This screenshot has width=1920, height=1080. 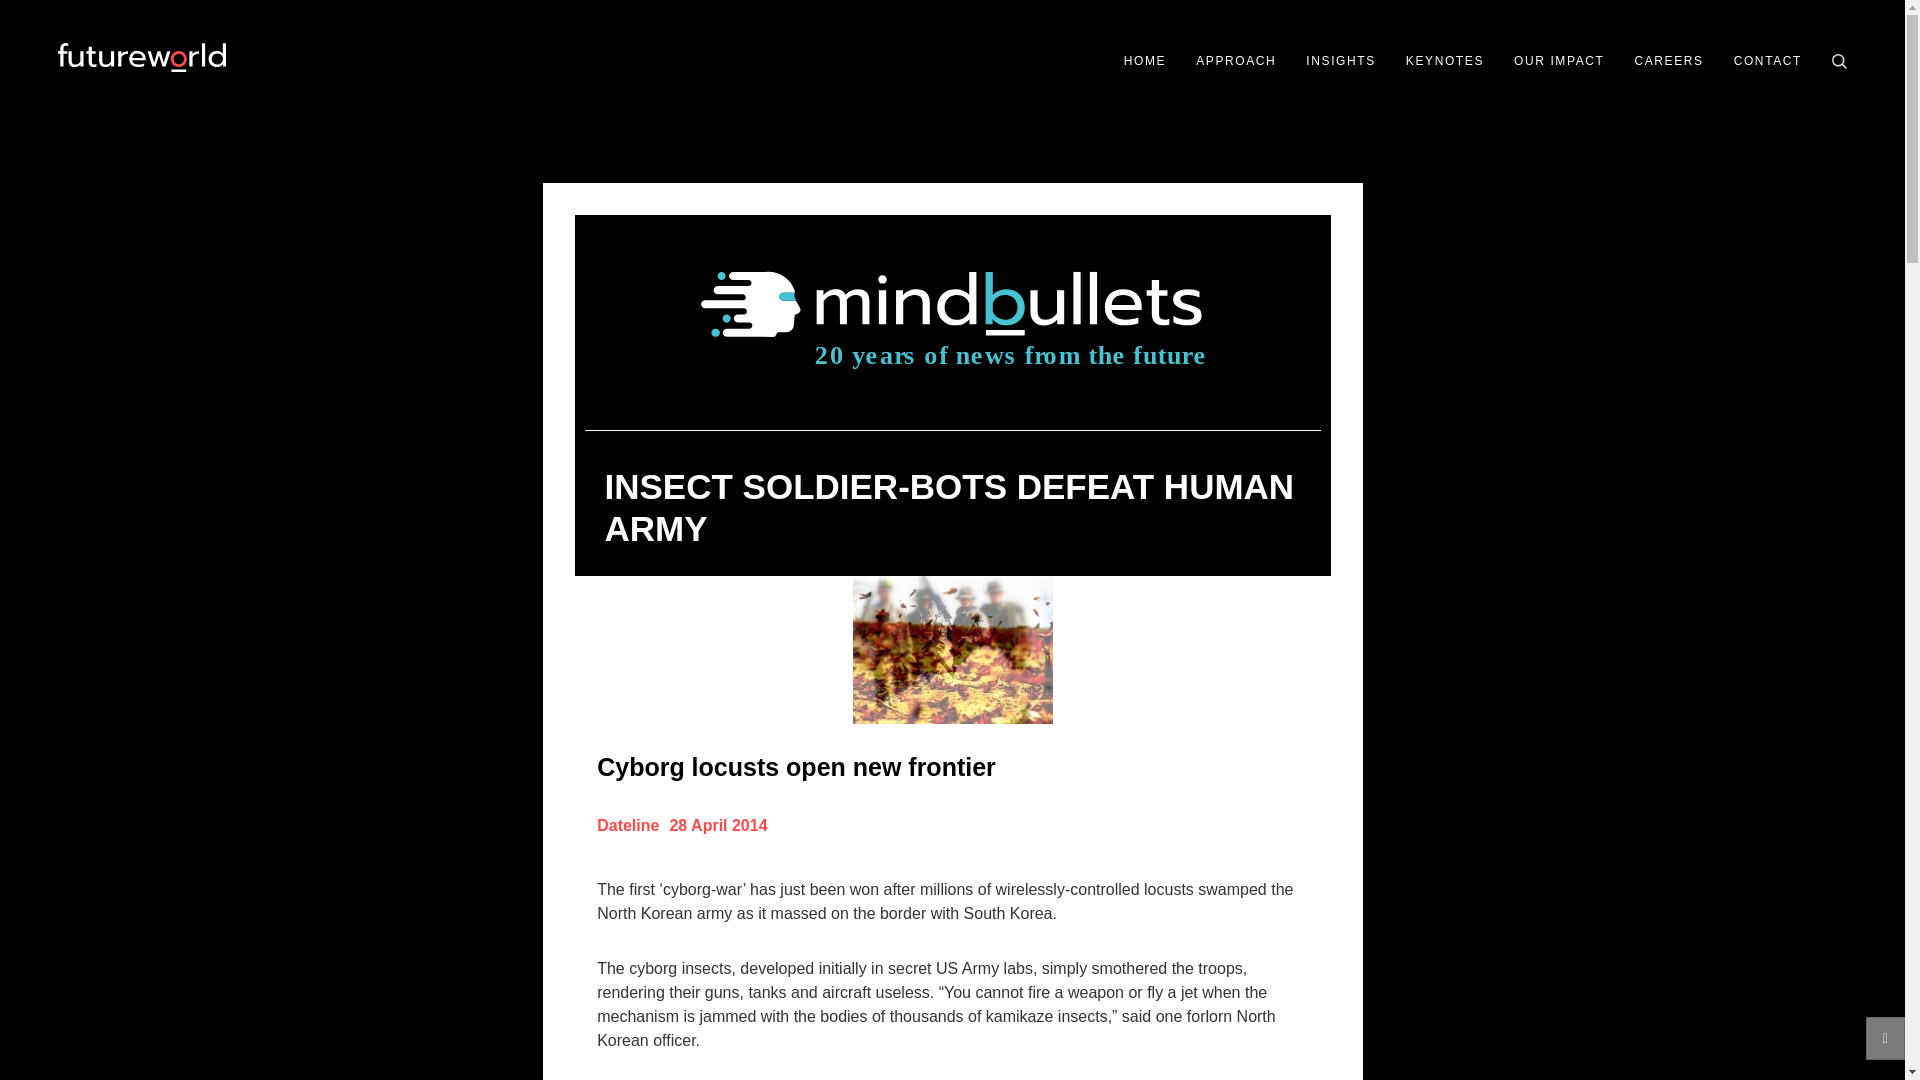 I want to click on KEYNOTES, so click(x=1444, y=60).